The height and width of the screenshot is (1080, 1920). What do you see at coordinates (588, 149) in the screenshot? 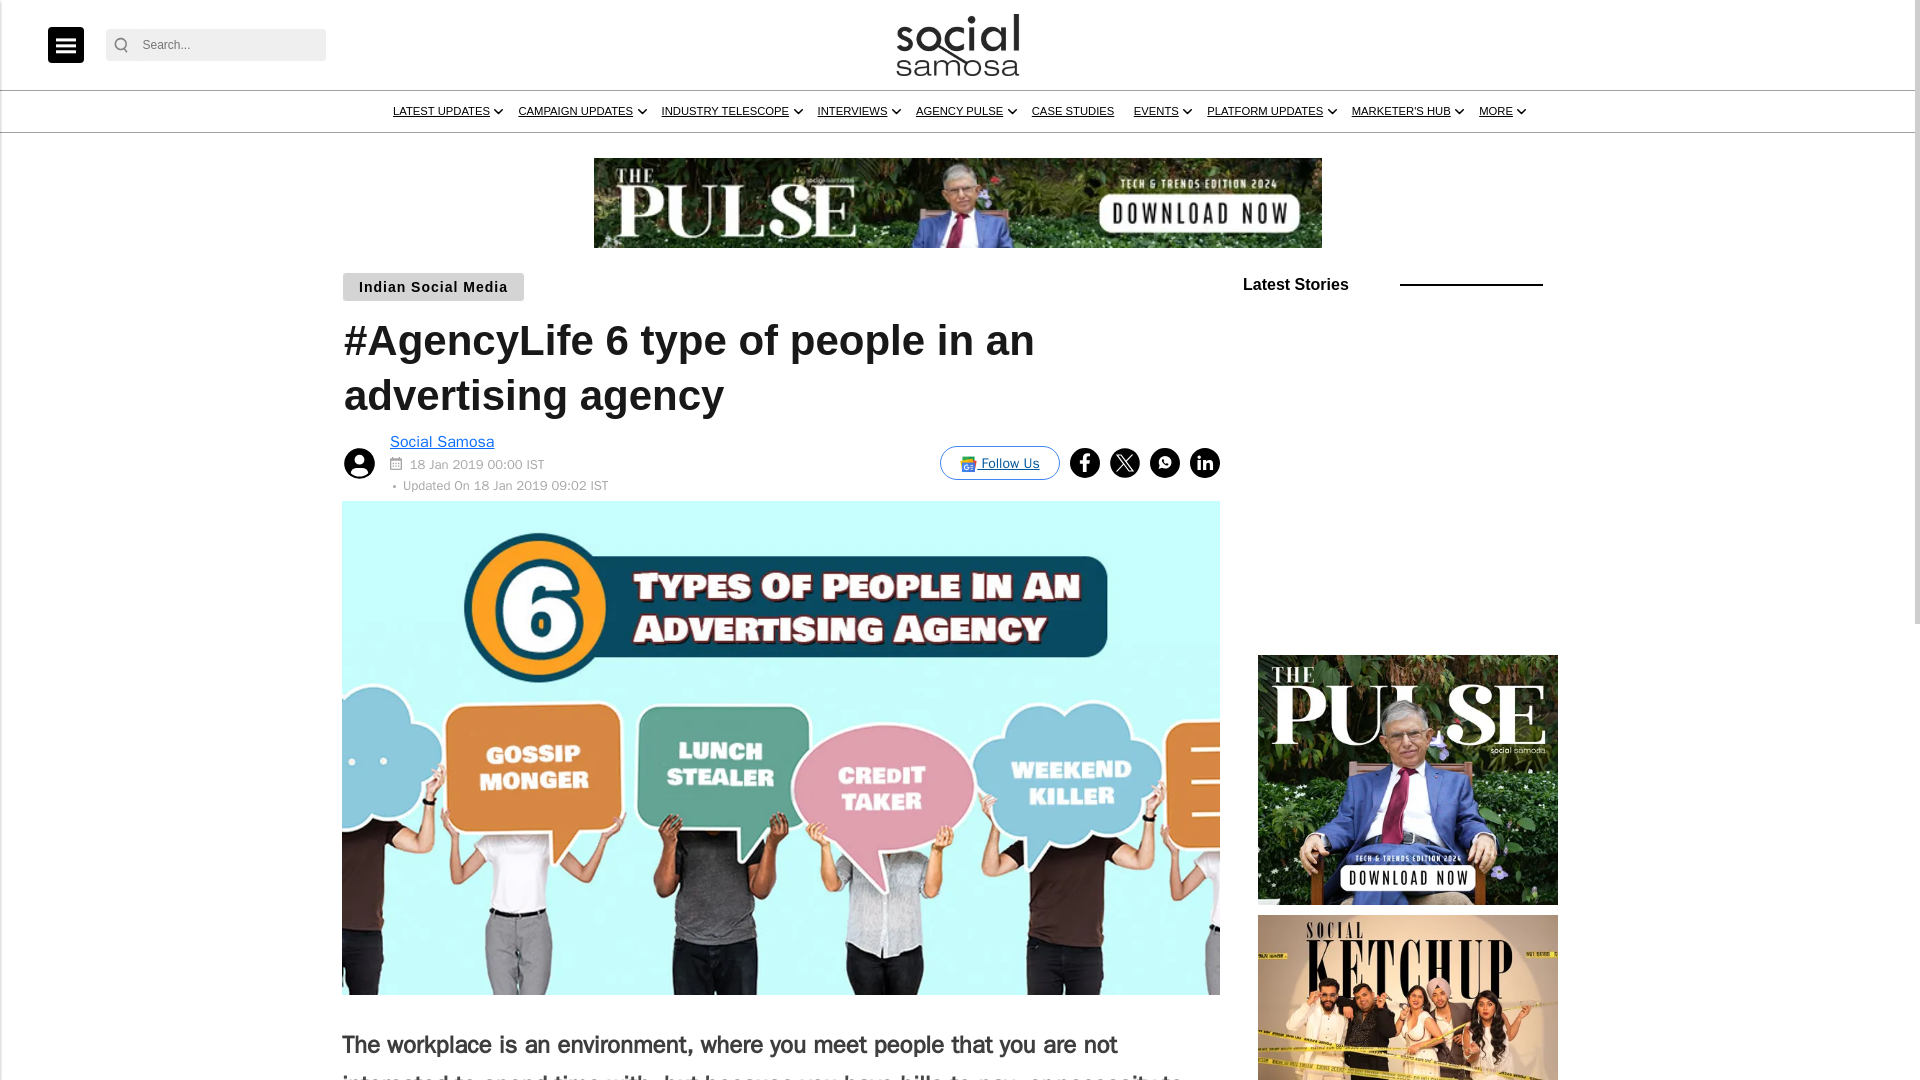
I see `LATEST UPDATES` at bounding box center [588, 149].